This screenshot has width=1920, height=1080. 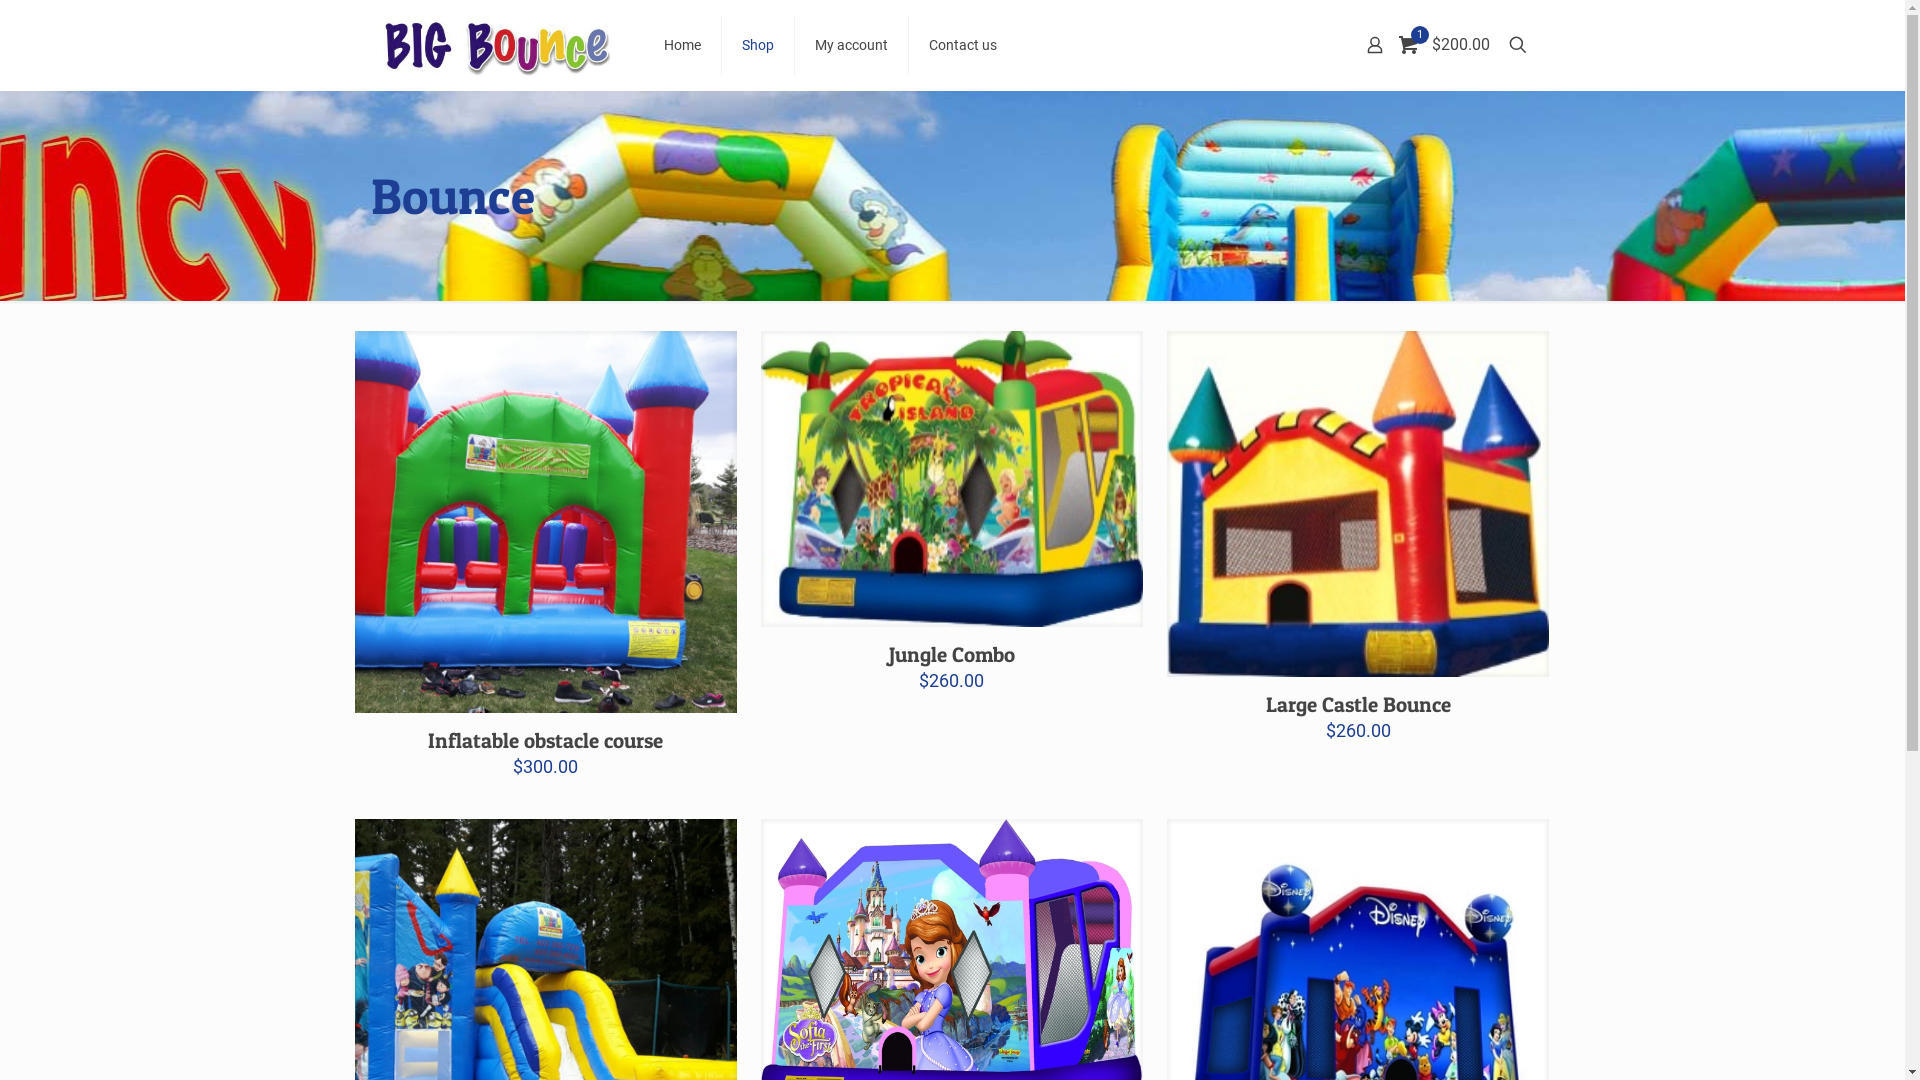 What do you see at coordinates (683, 45) in the screenshot?
I see `Home` at bounding box center [683, 45].